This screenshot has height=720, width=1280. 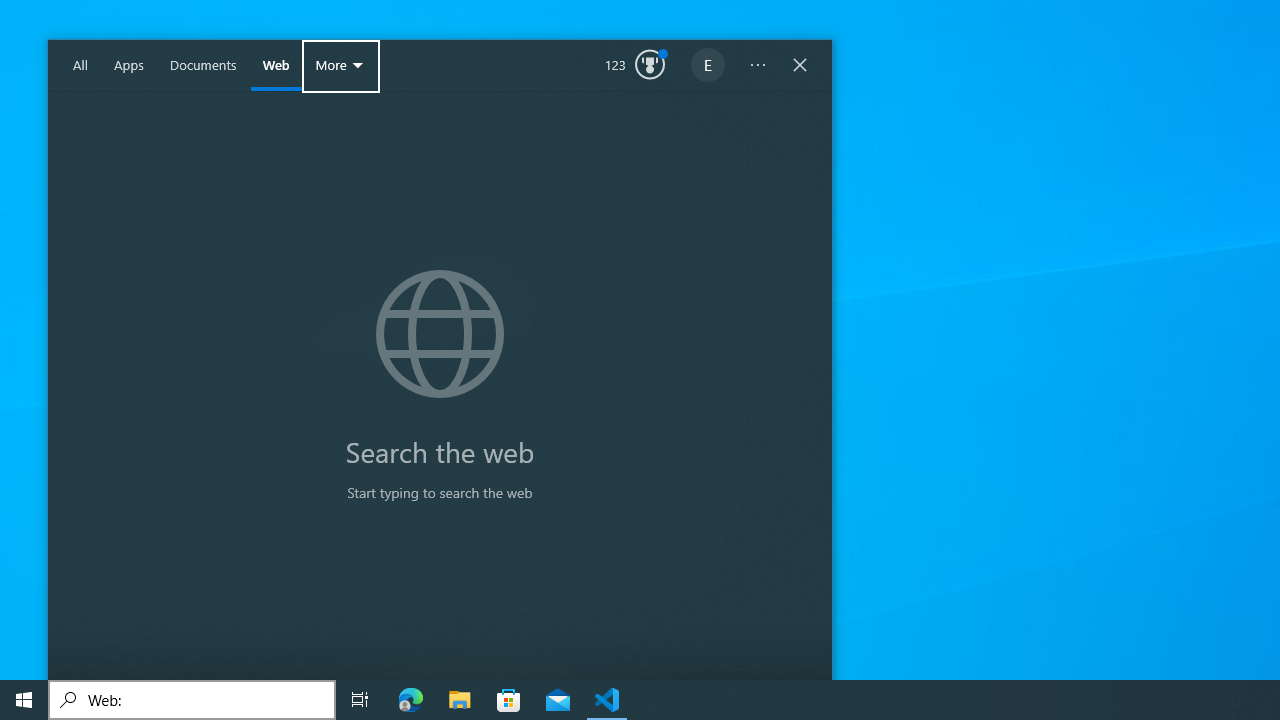 I want to click on Microsoft Rewards balance: 123, so click(x=635, y=66).